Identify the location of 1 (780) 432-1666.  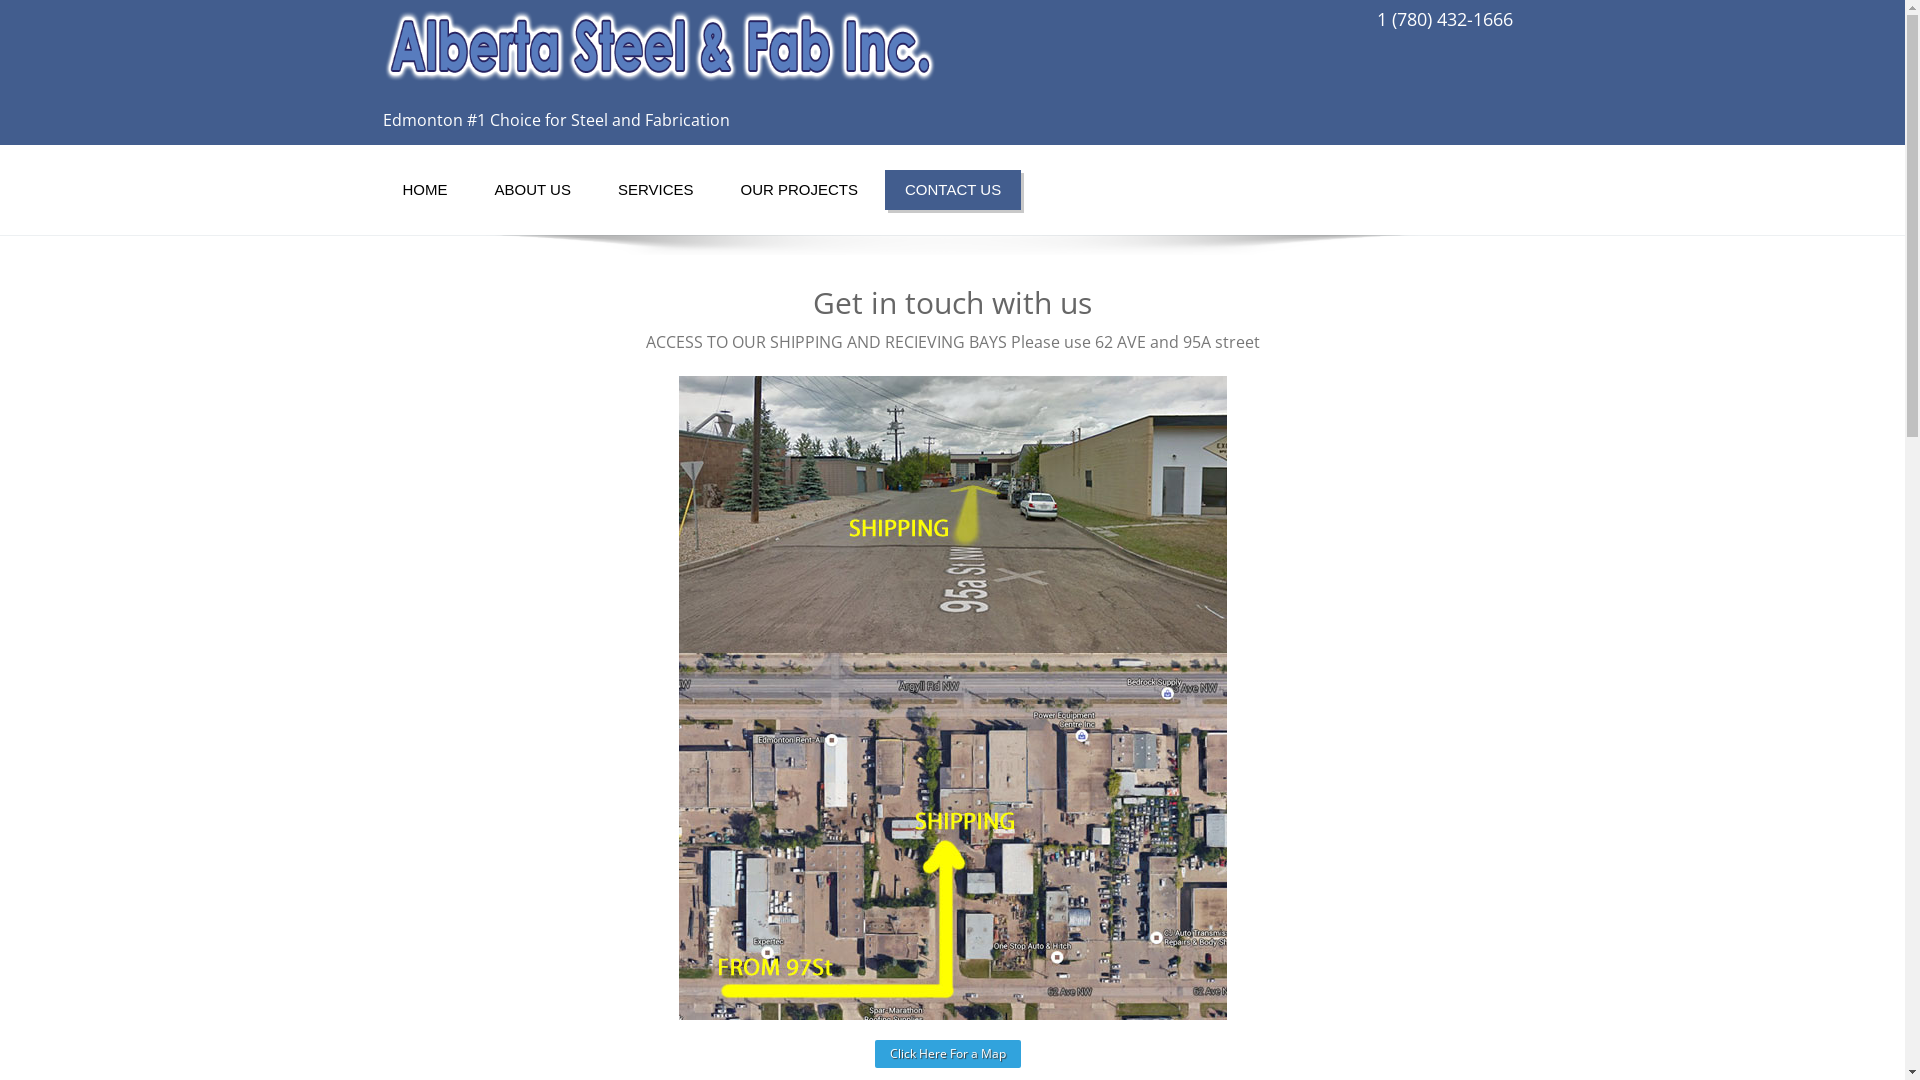
(1444, 19).